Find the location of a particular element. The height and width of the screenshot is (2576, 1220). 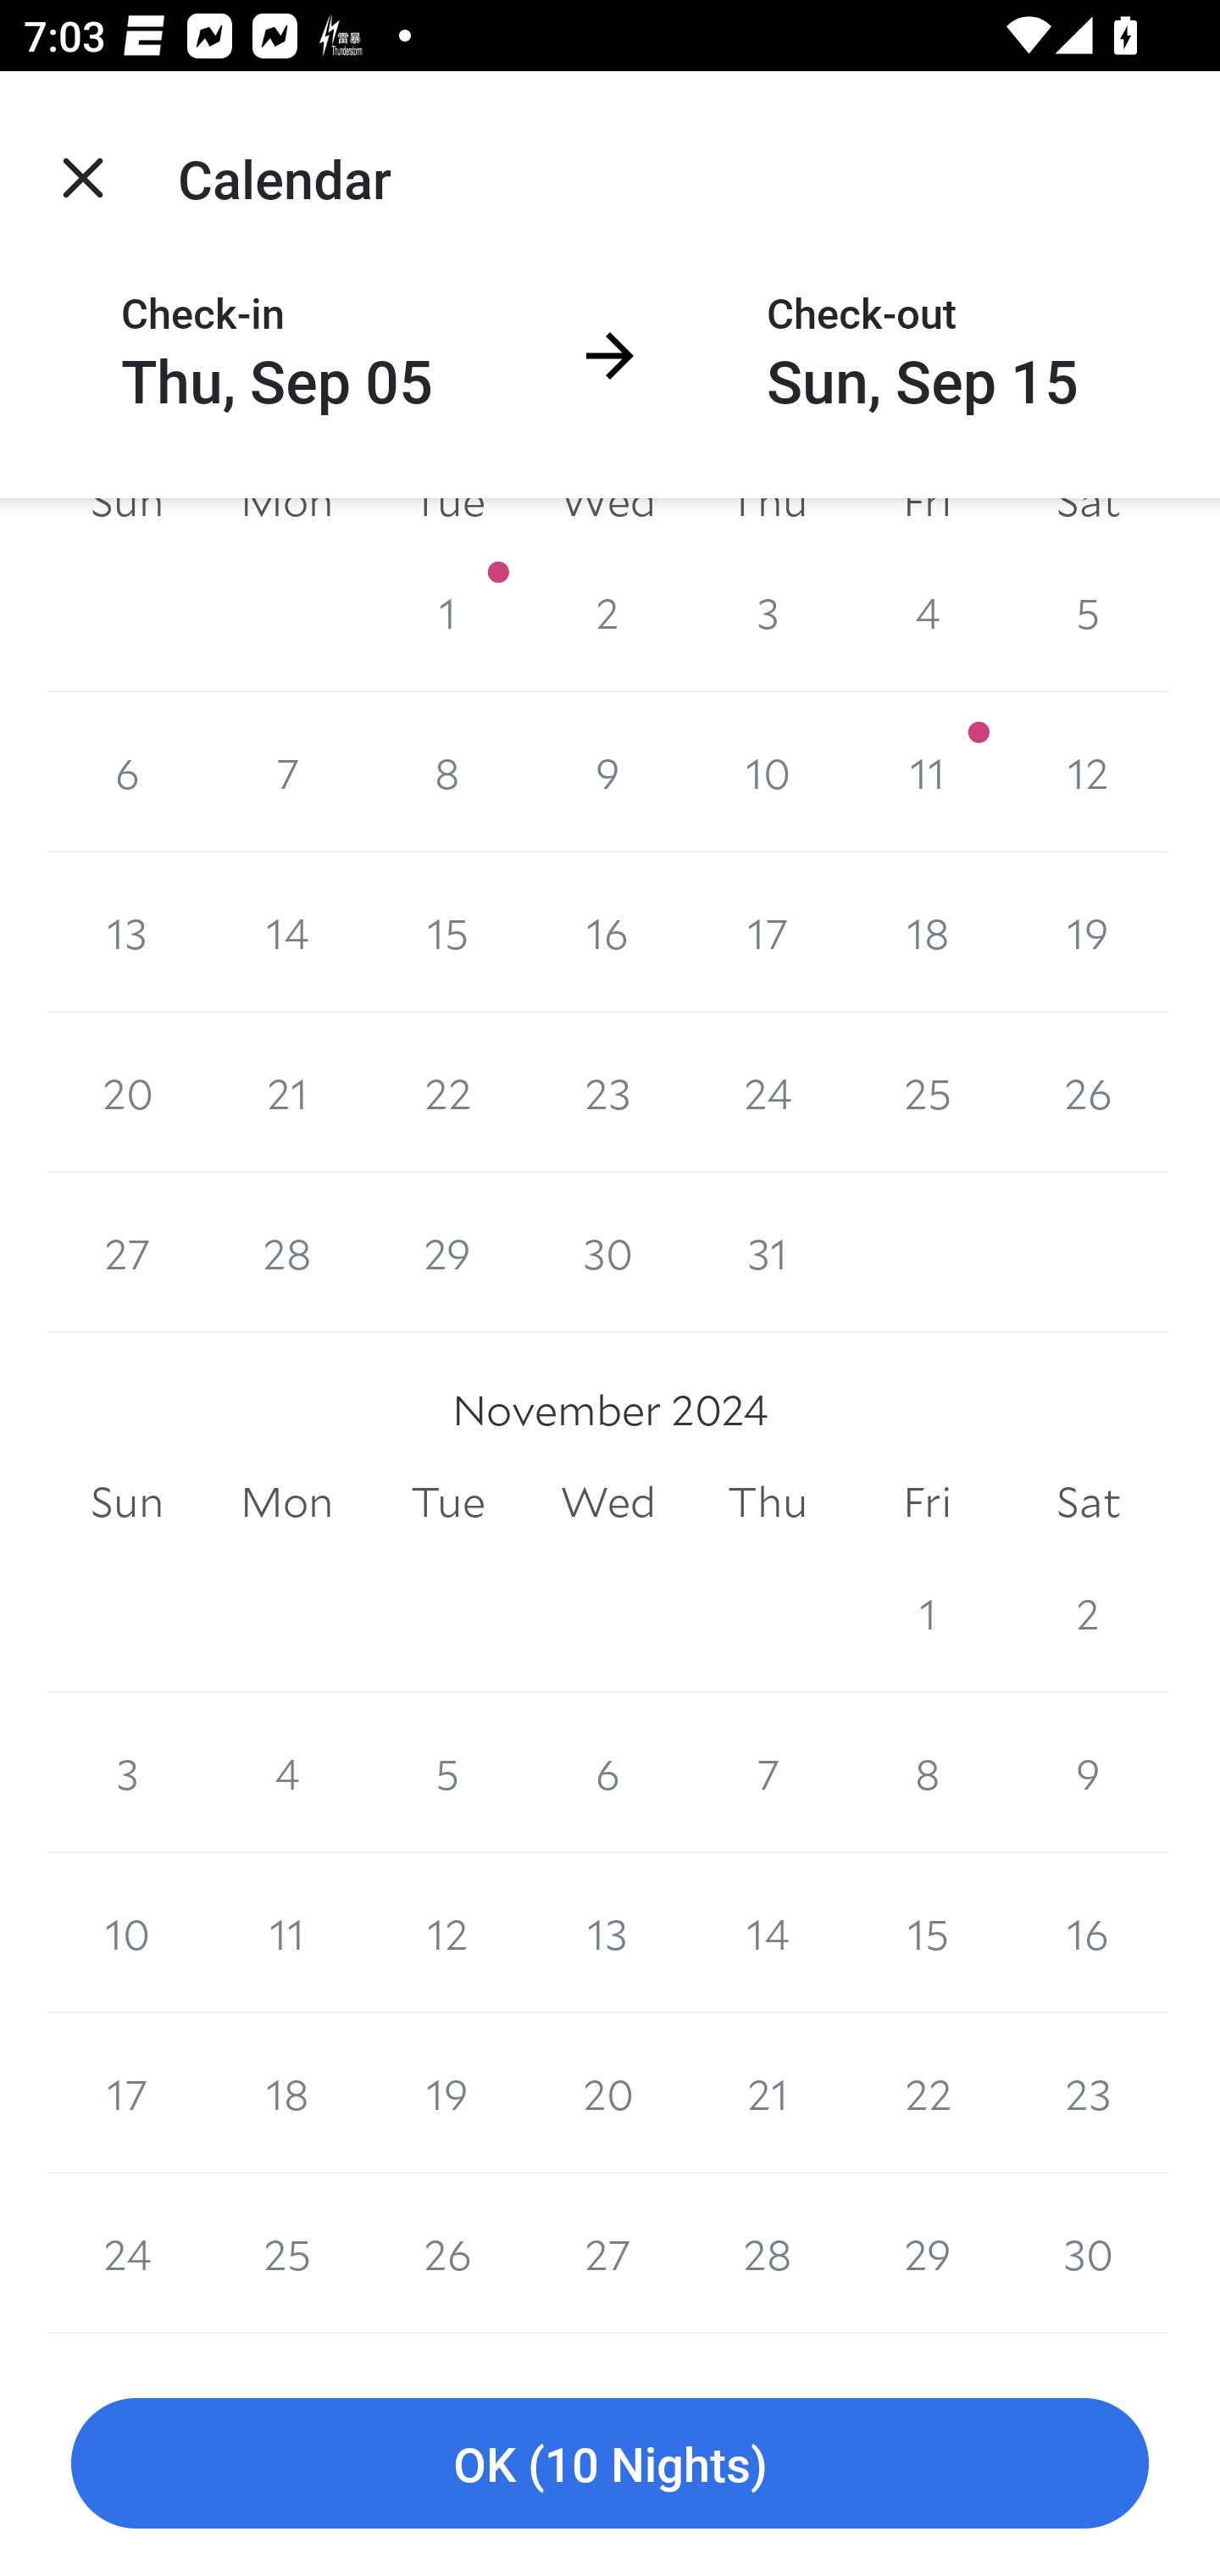

9 9 October 2024 is located at coordinates (608, 773).